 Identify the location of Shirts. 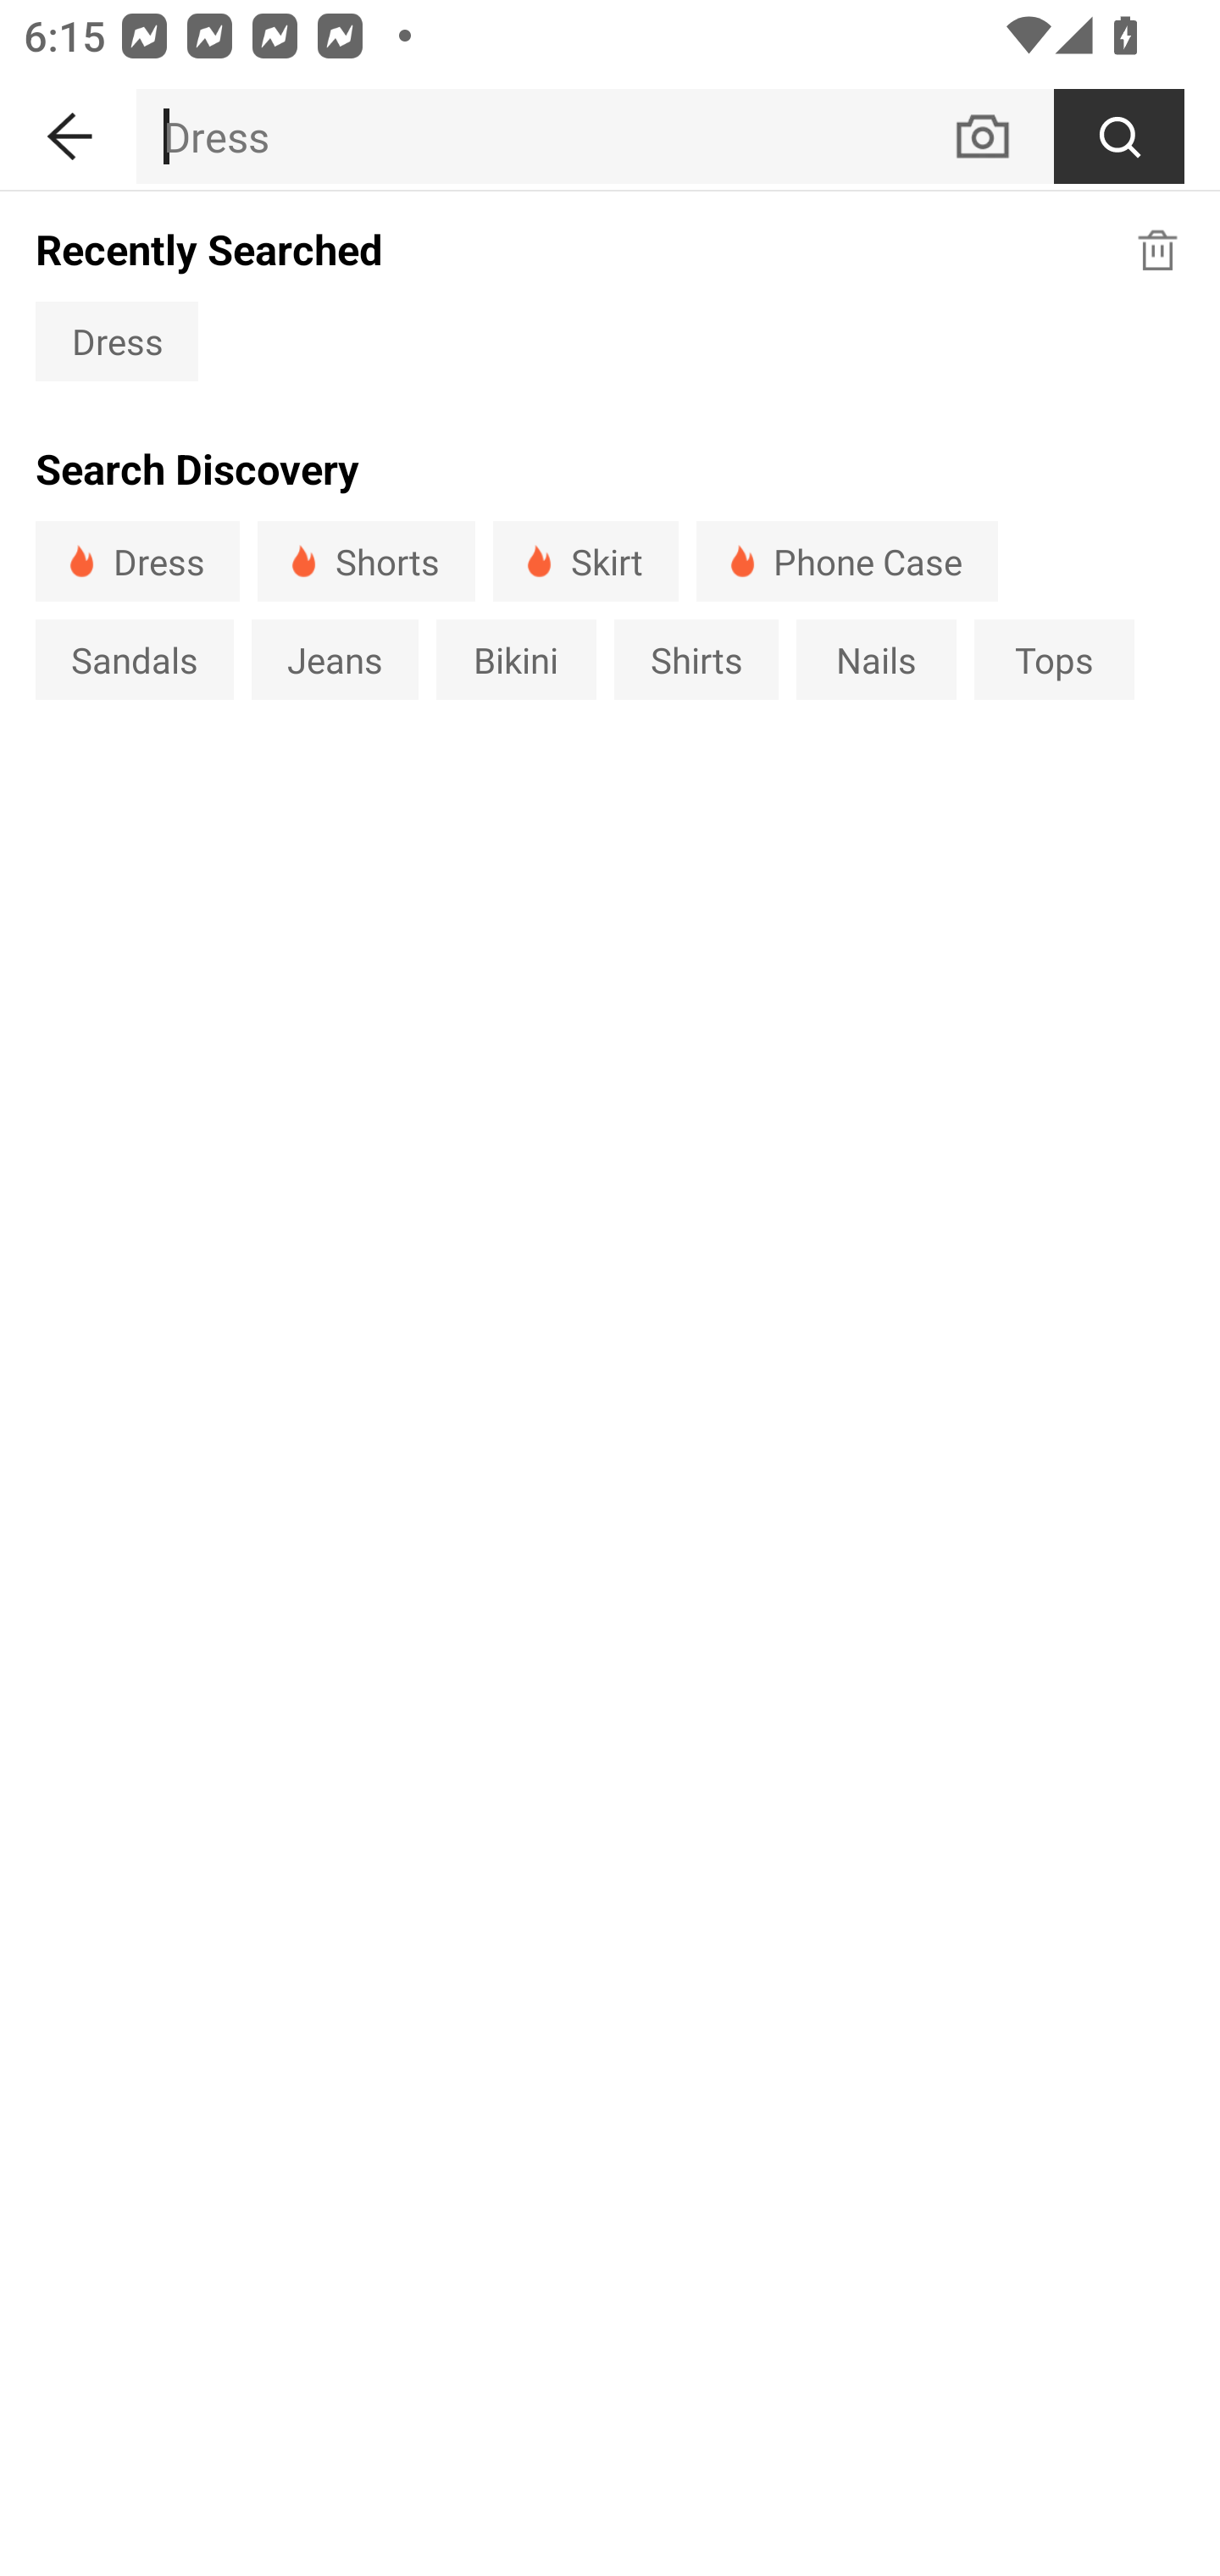
(696, 659).